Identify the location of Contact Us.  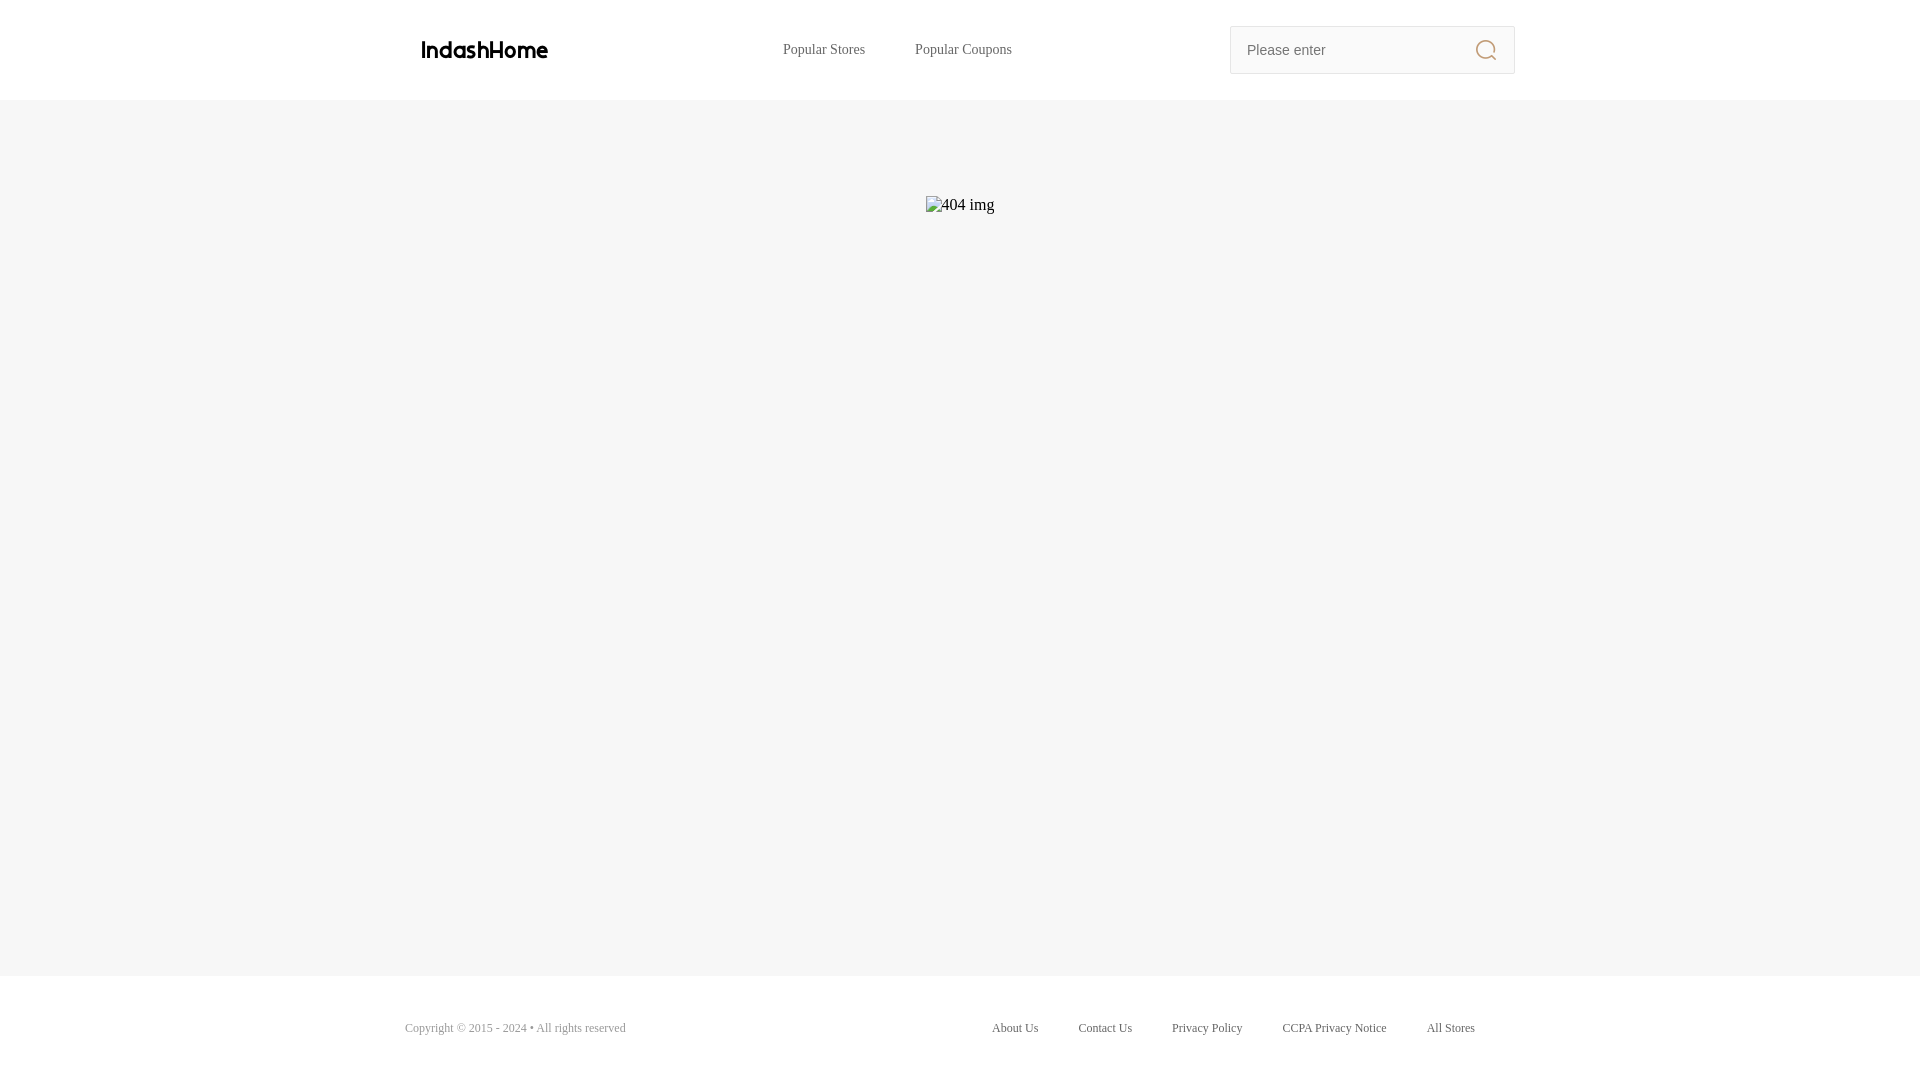
(1104, 1028).